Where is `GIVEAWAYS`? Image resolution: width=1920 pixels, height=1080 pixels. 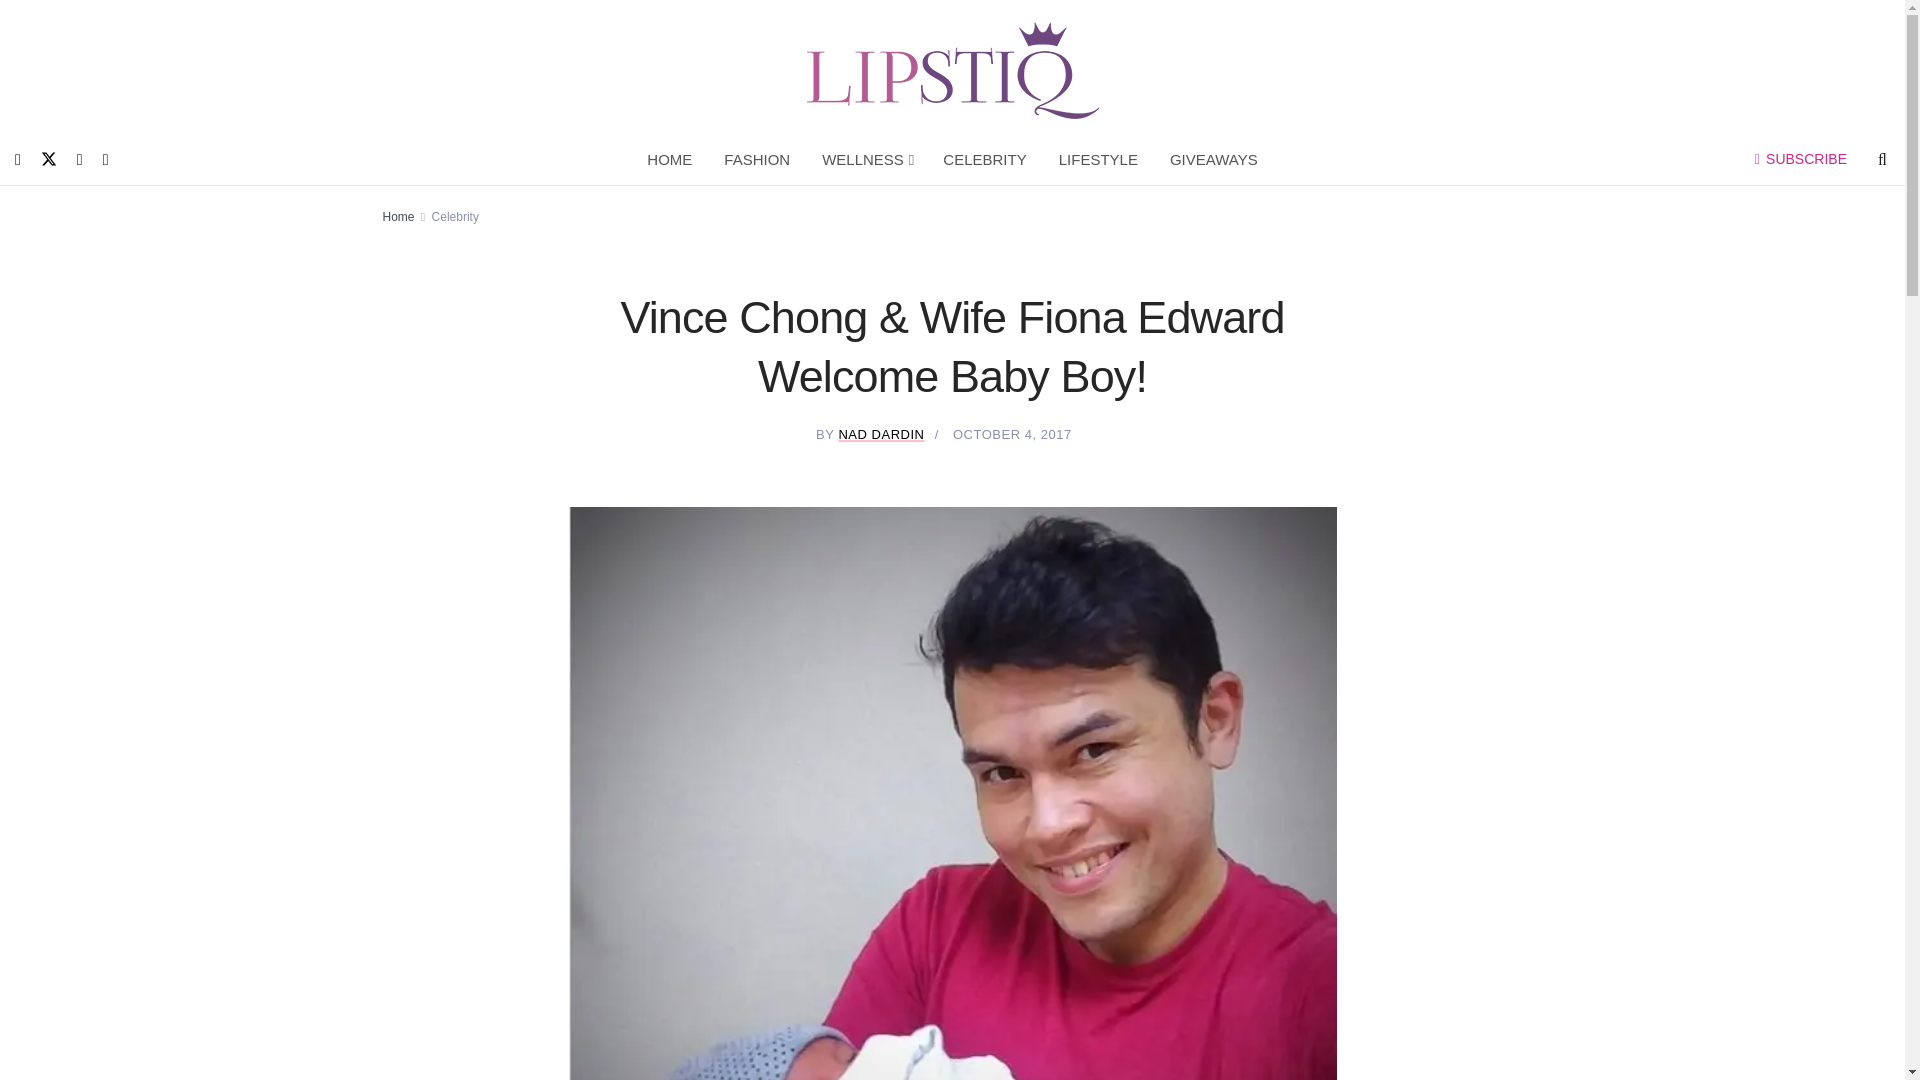
GIVEAWAYS is located at coordinates (1214, 160).